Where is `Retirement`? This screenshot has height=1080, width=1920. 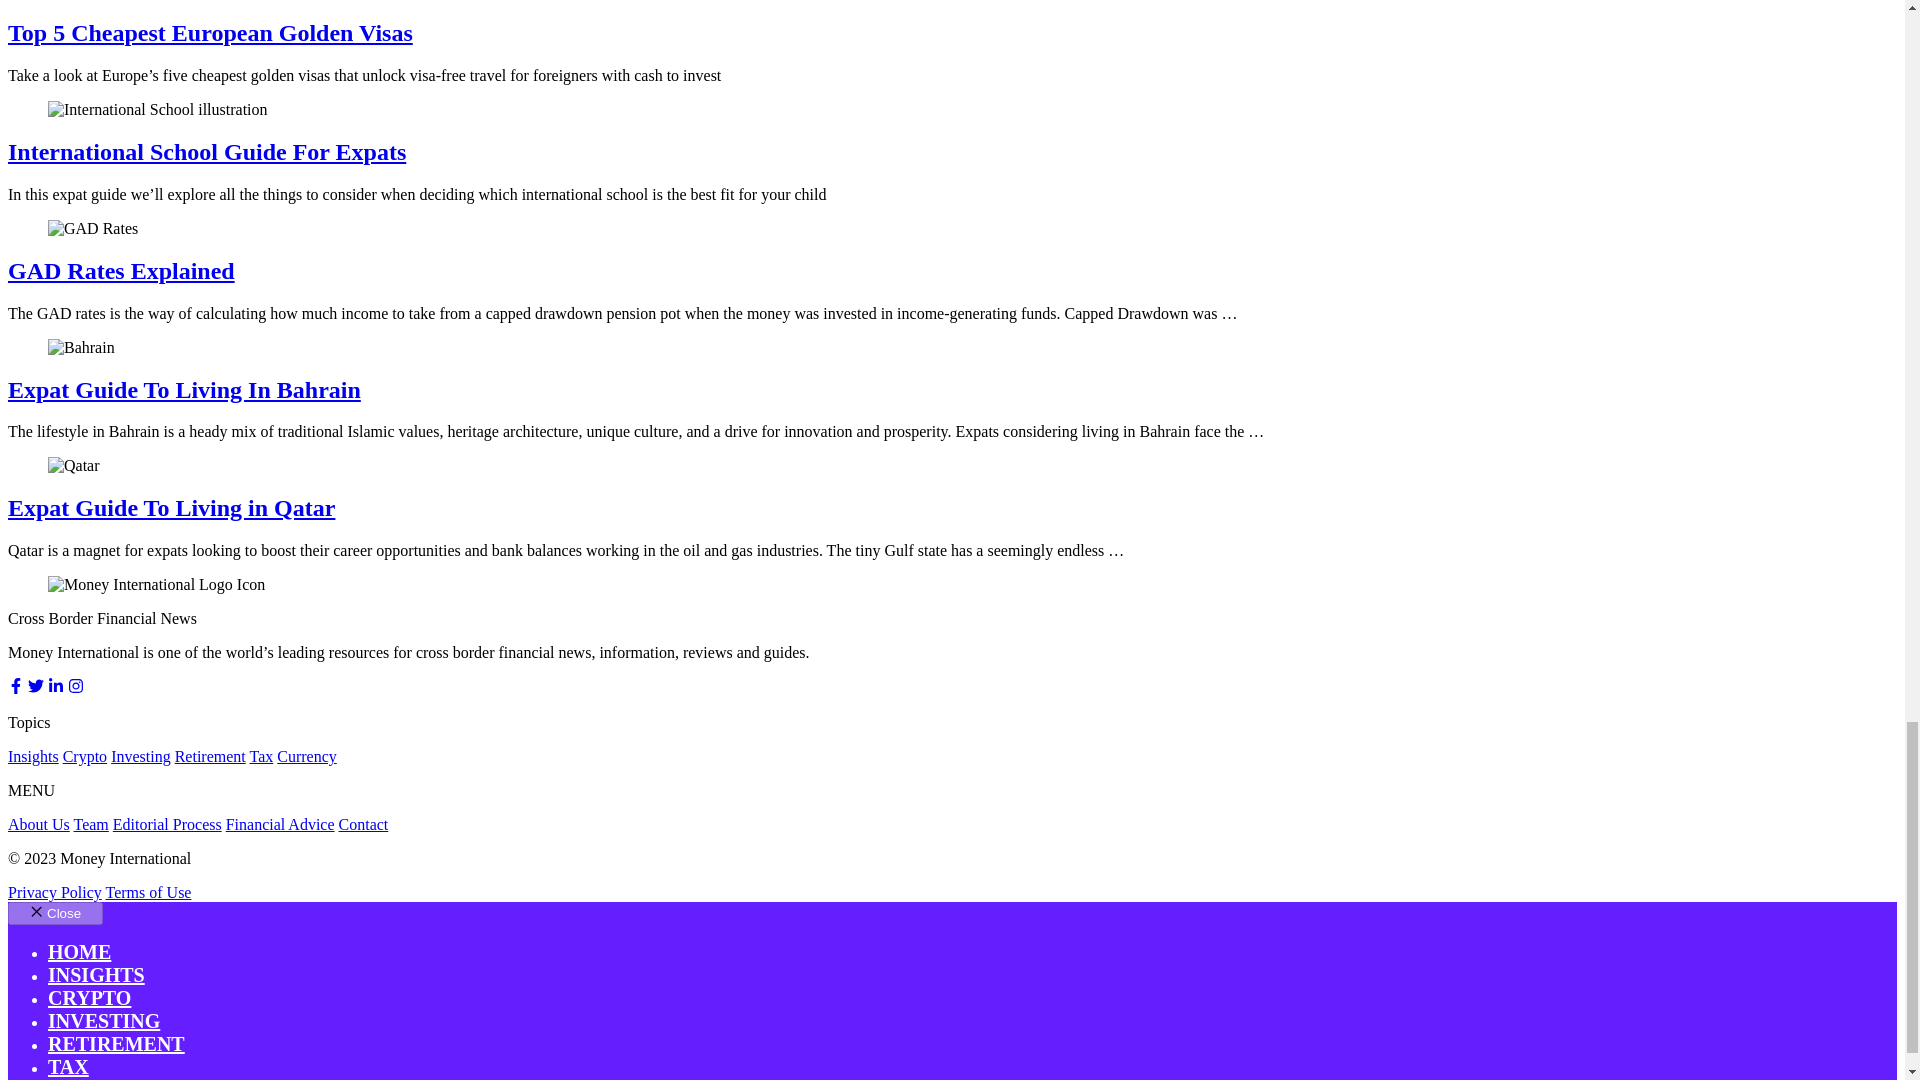 Retirement is located at coordinates (210, 756).